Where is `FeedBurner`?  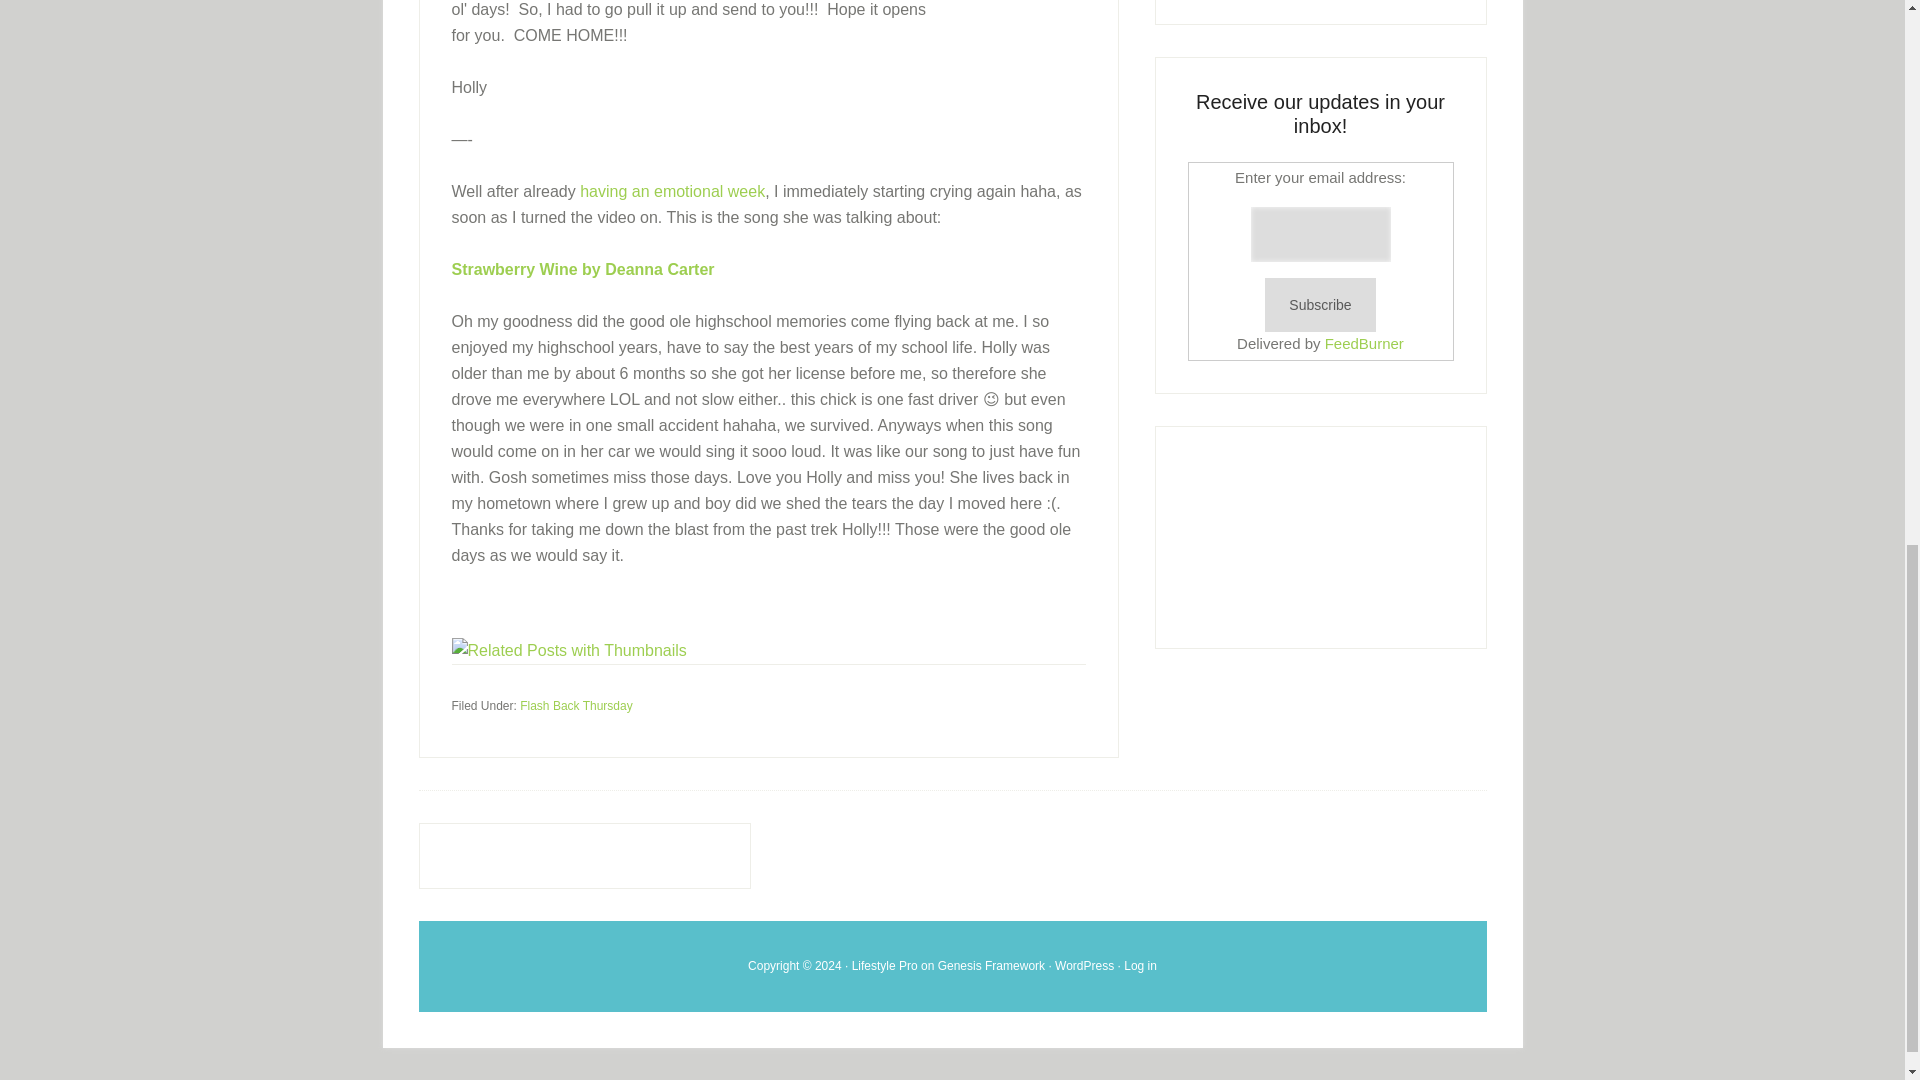 FeedBurner is located at coordinates (1364, 343).